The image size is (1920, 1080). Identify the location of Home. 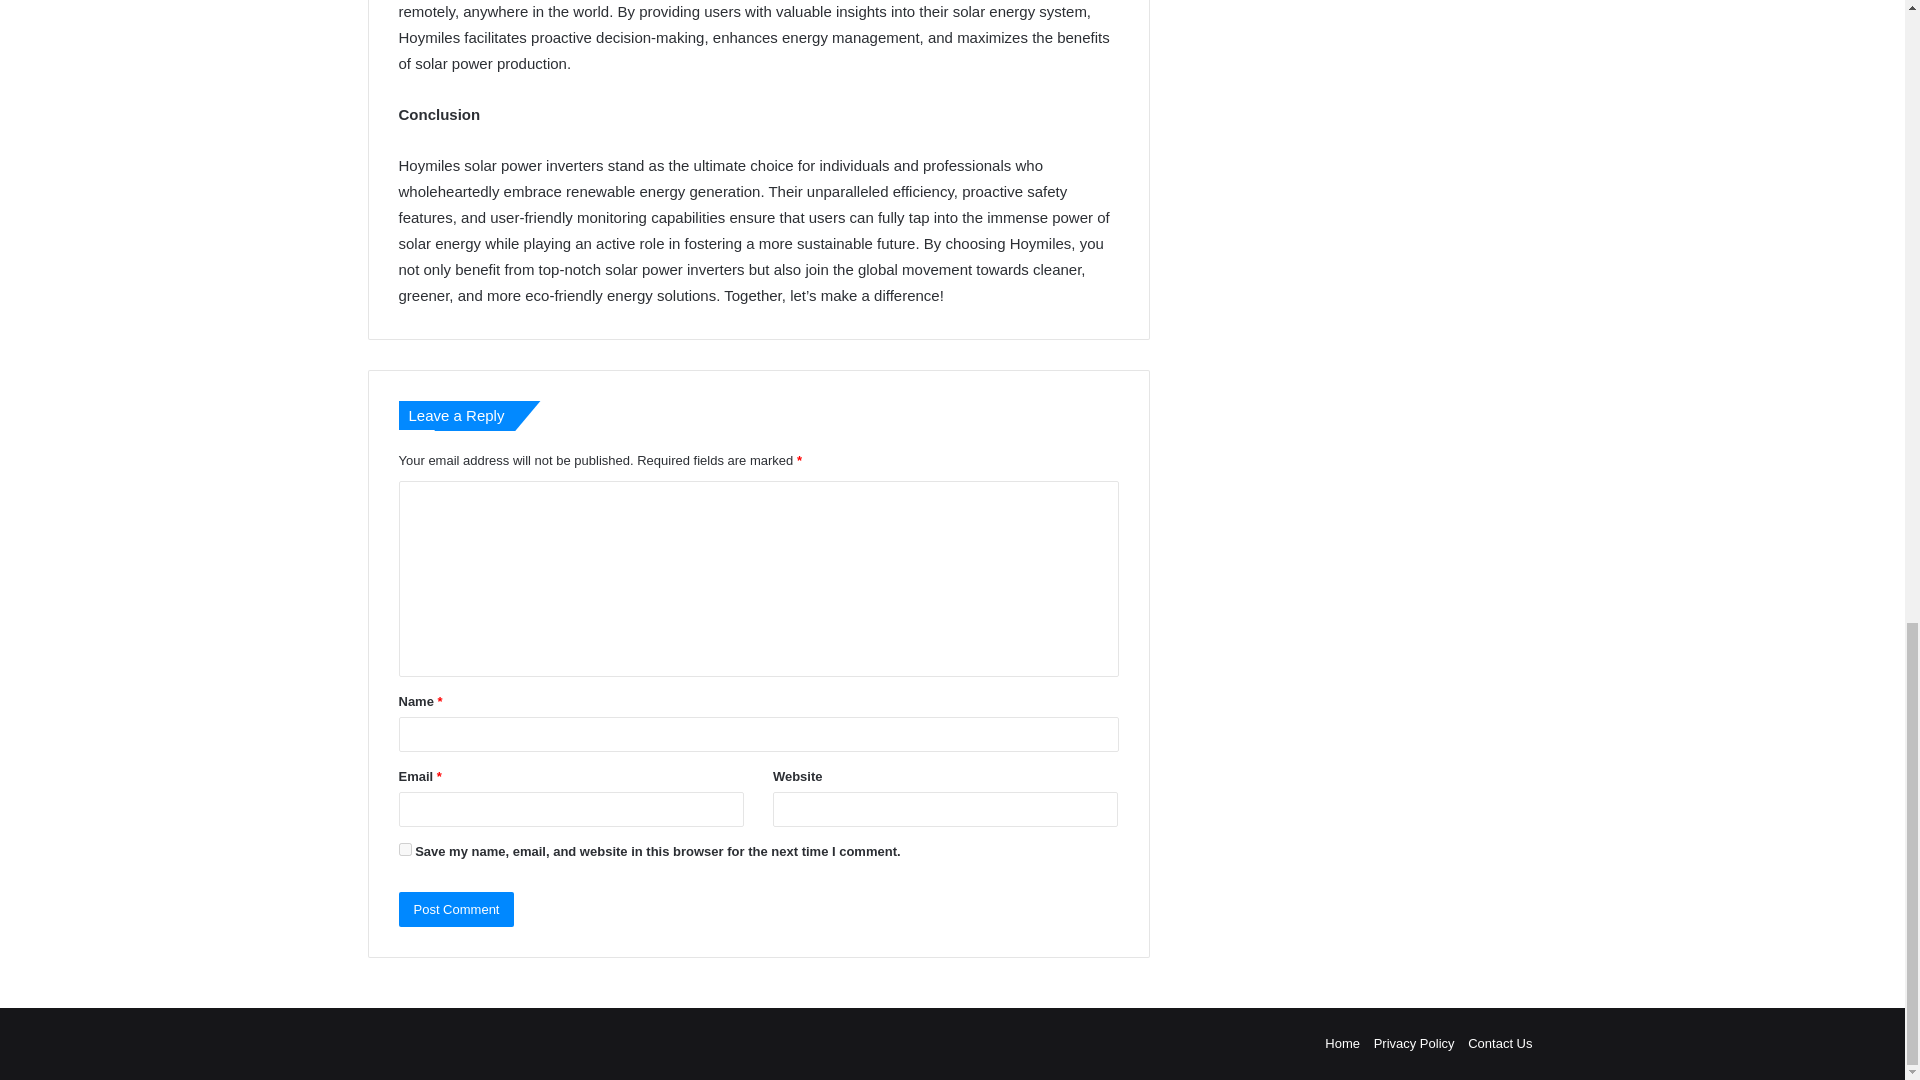
(1342, 1042).